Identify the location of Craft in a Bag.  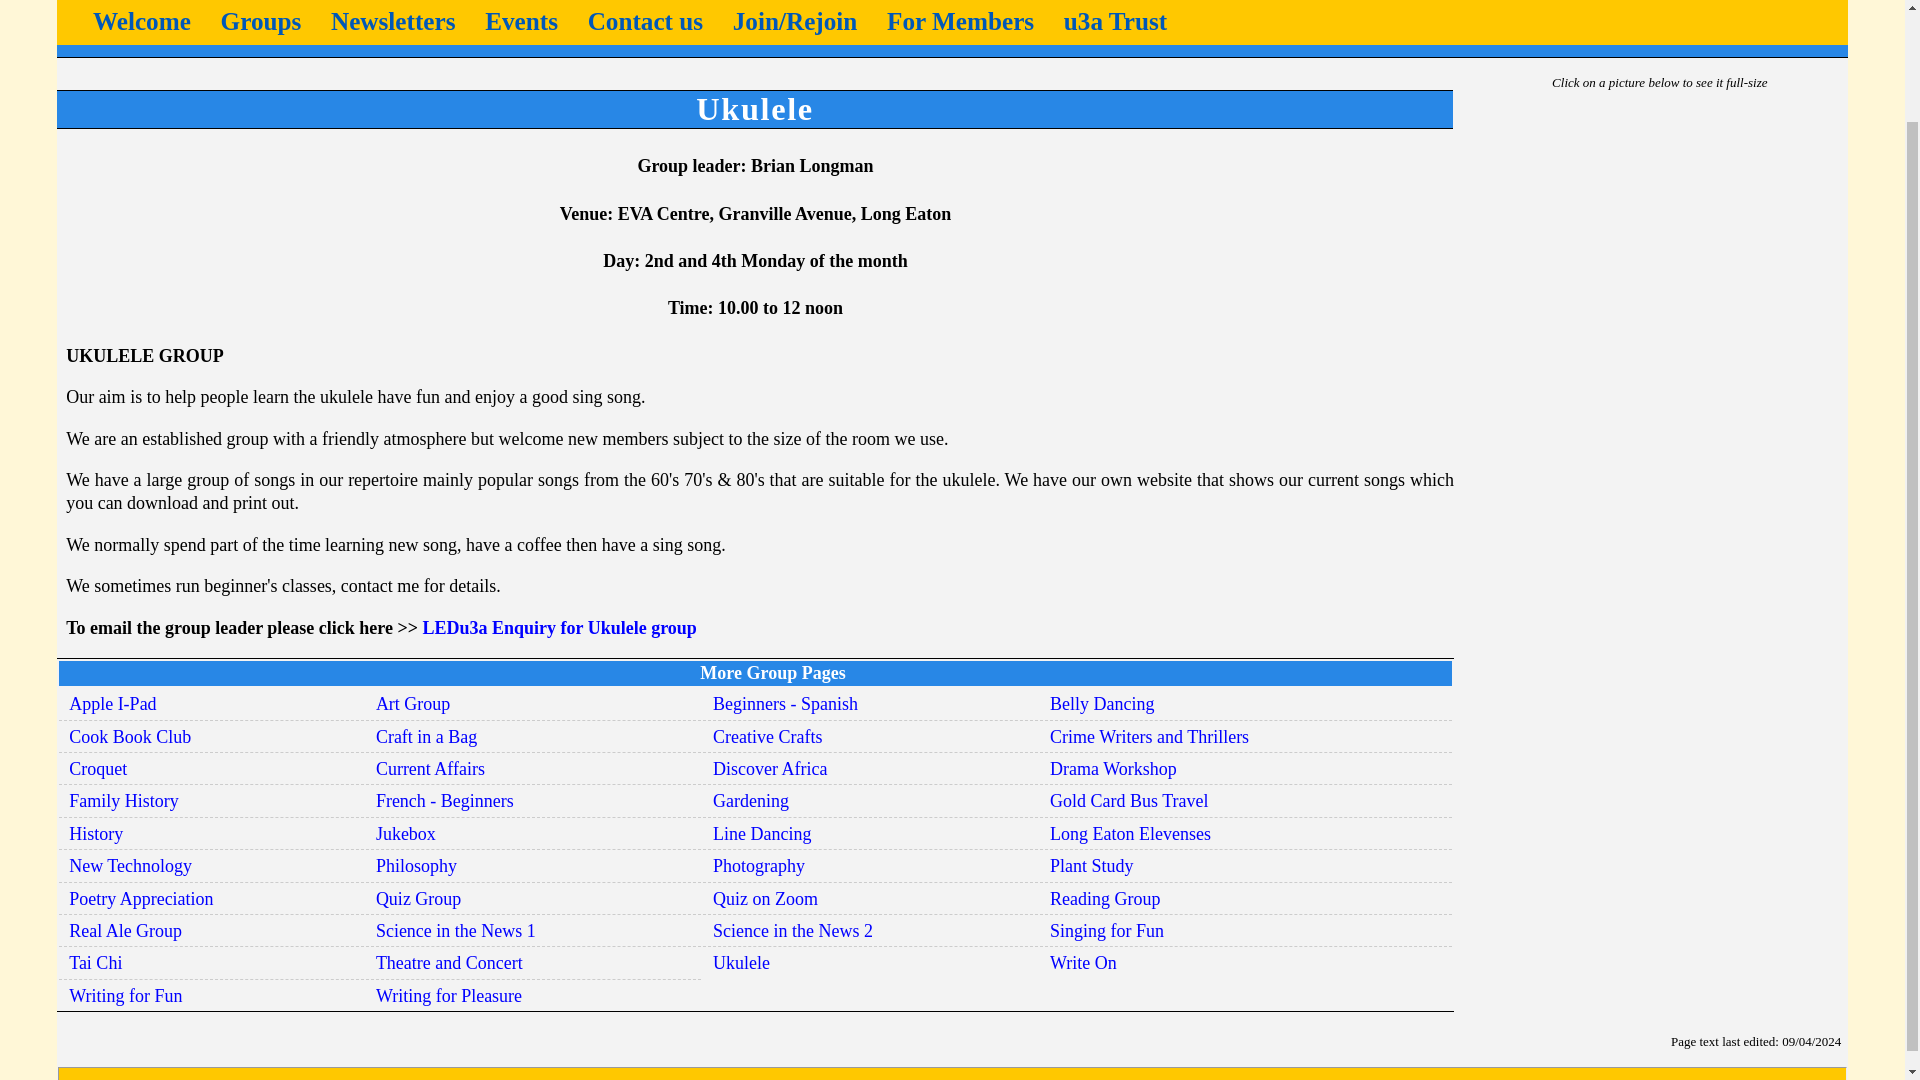
(426, 736).